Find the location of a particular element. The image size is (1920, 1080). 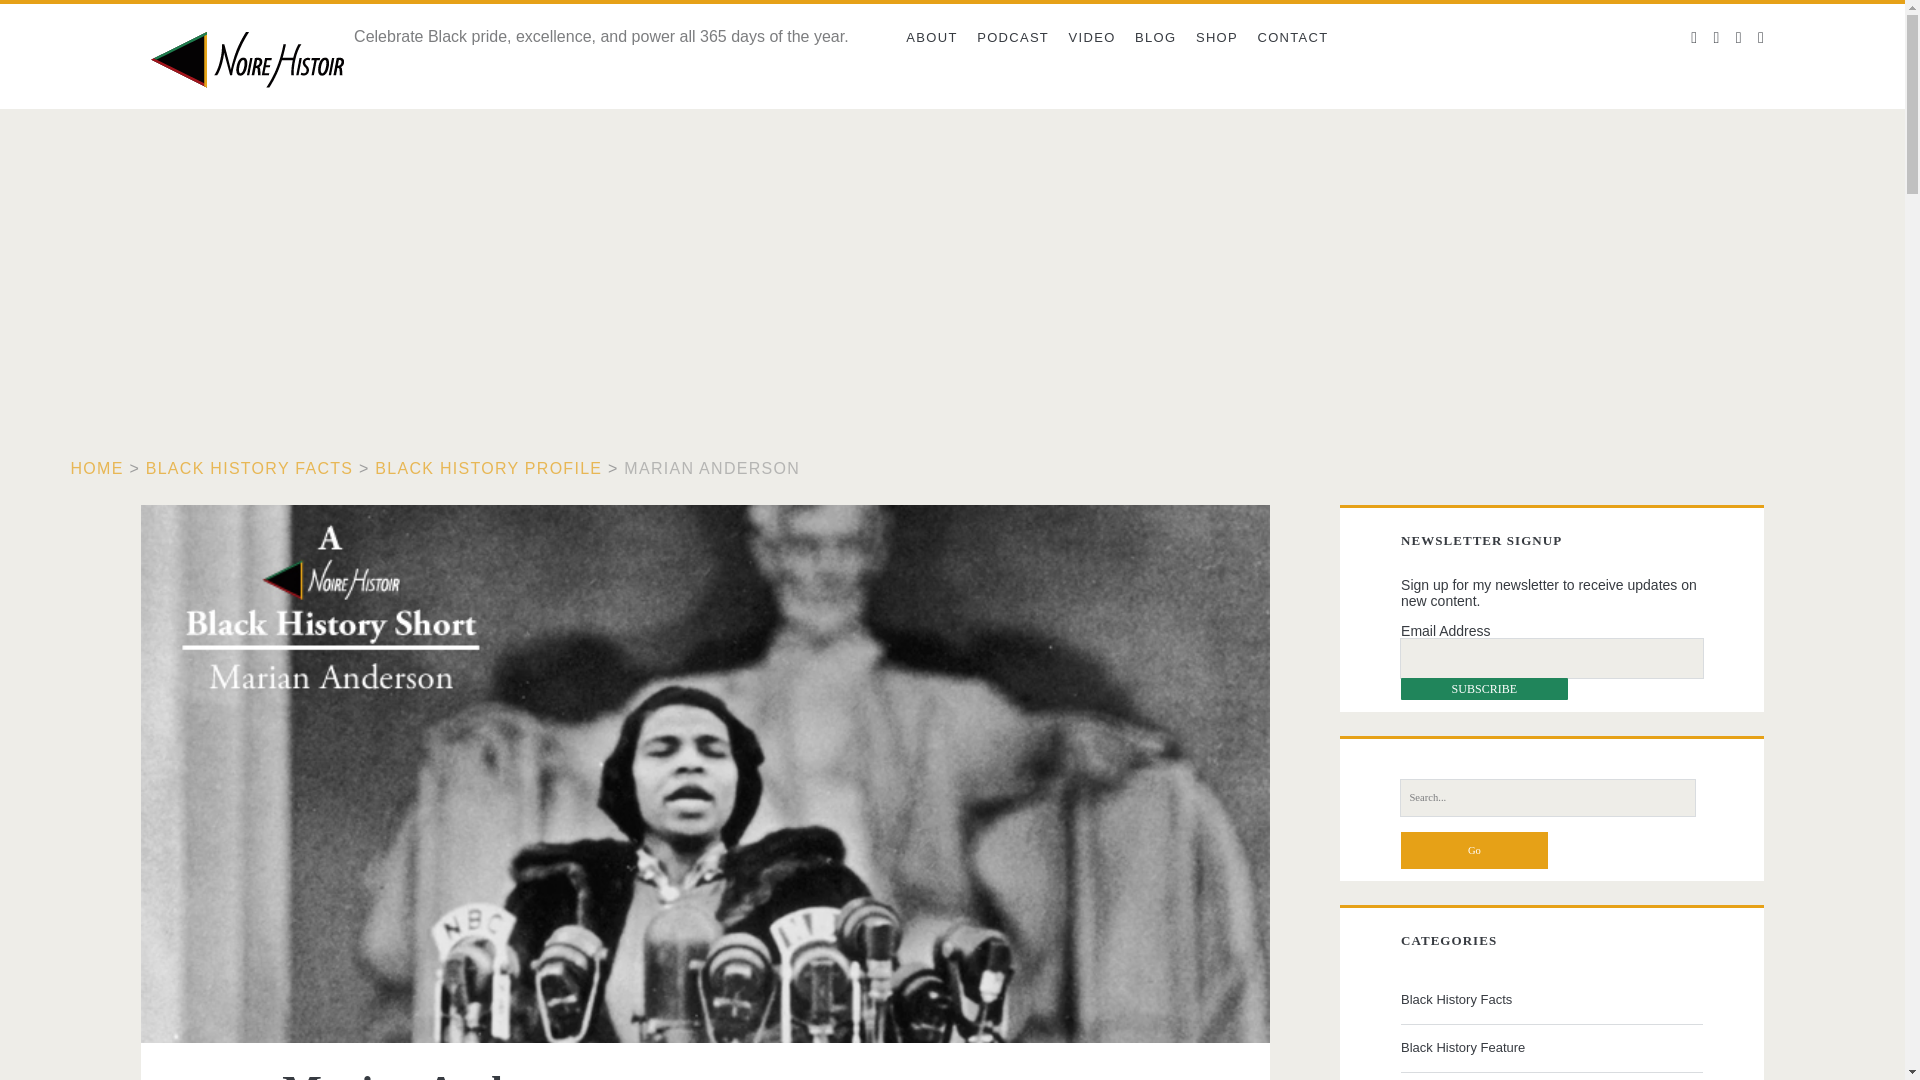

CONTACT is located at coordinates (1293, 38).